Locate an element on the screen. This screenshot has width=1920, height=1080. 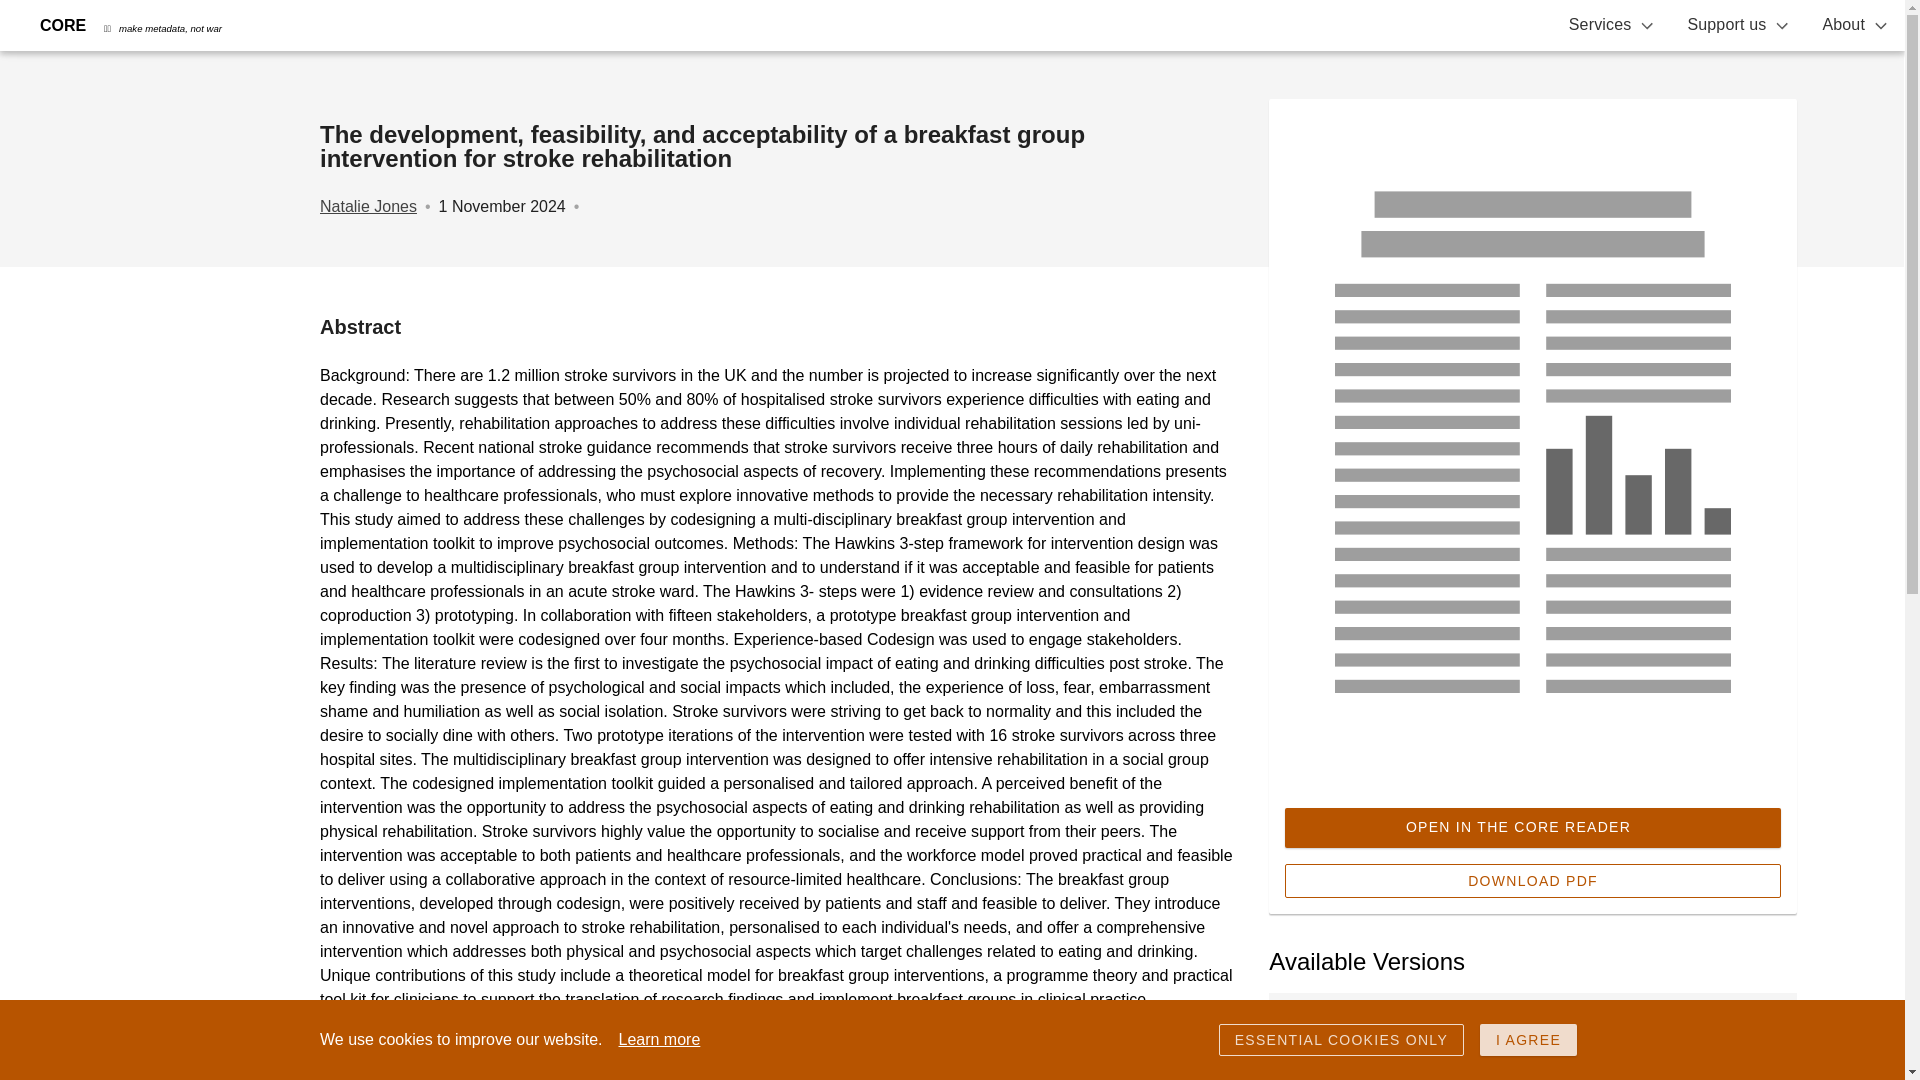
Support us is located at coordinates (1738, 25).